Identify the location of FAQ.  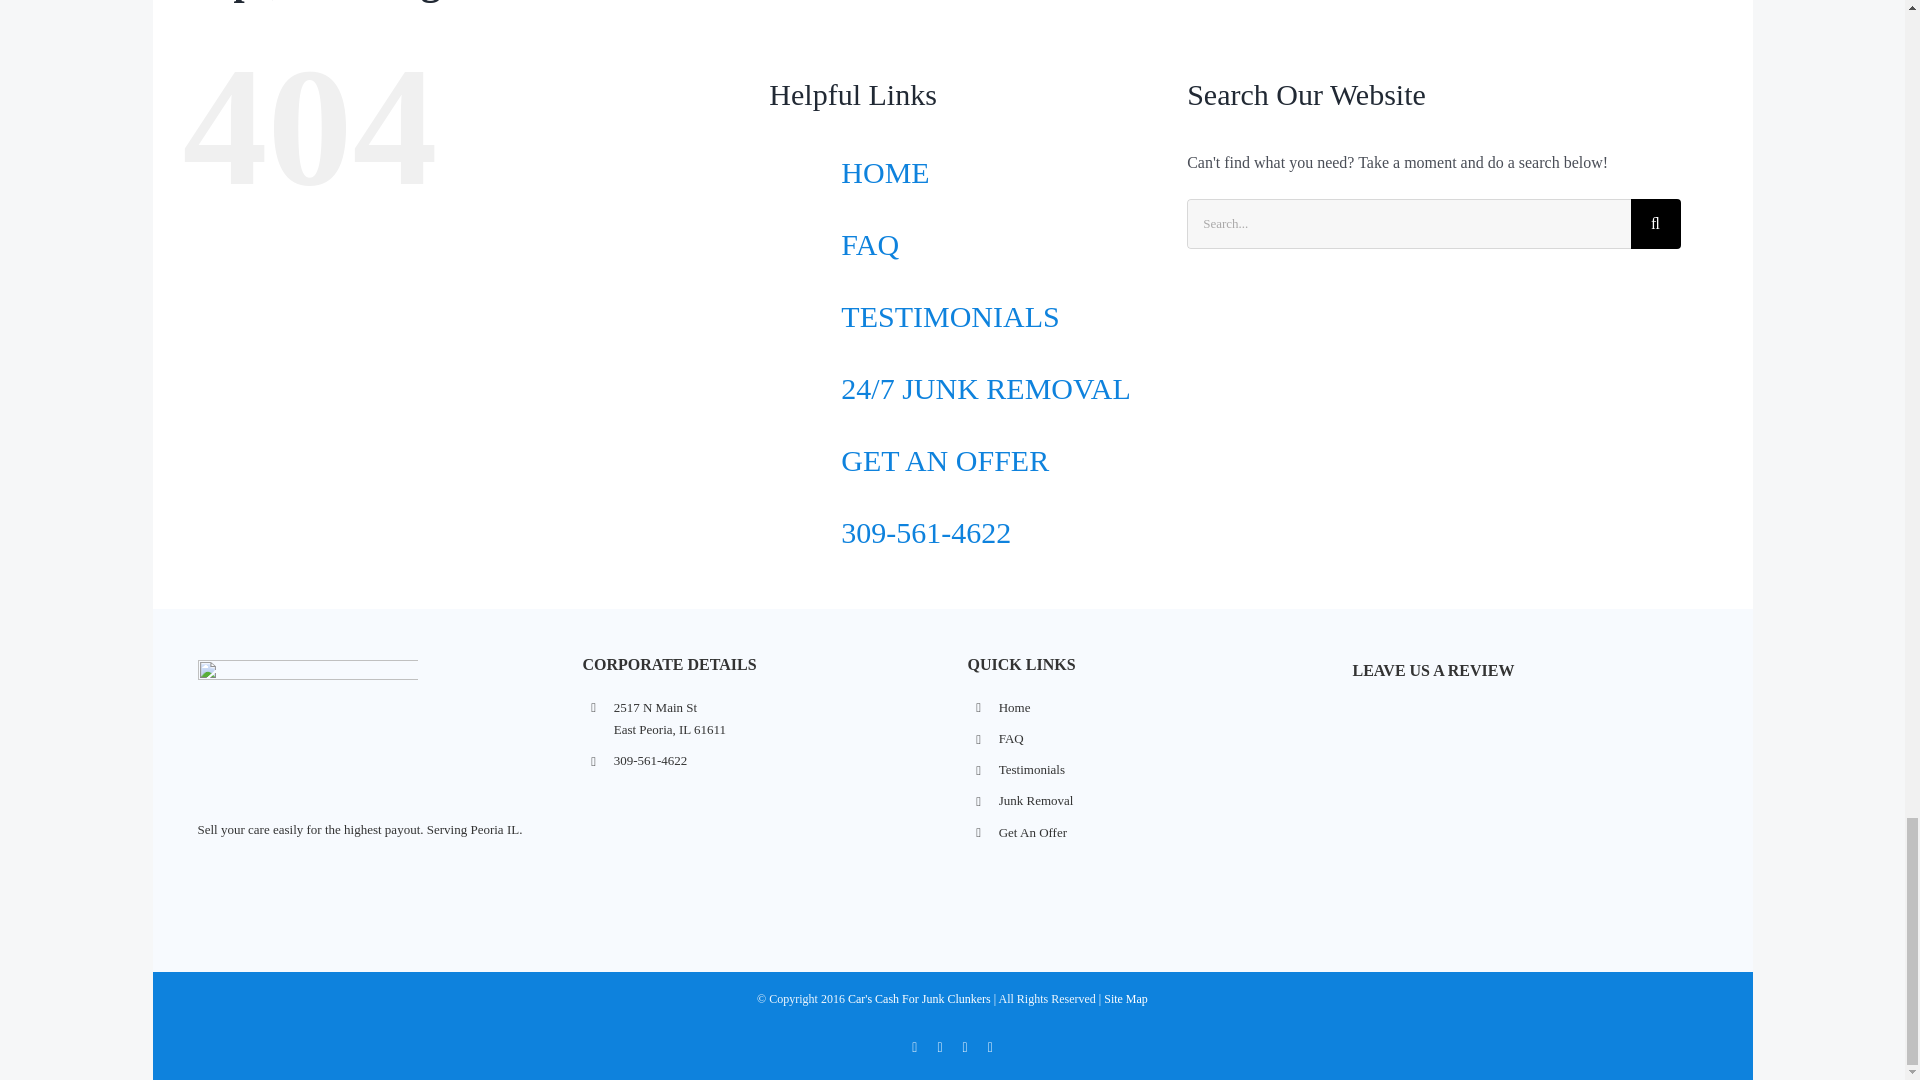
(869, 244).